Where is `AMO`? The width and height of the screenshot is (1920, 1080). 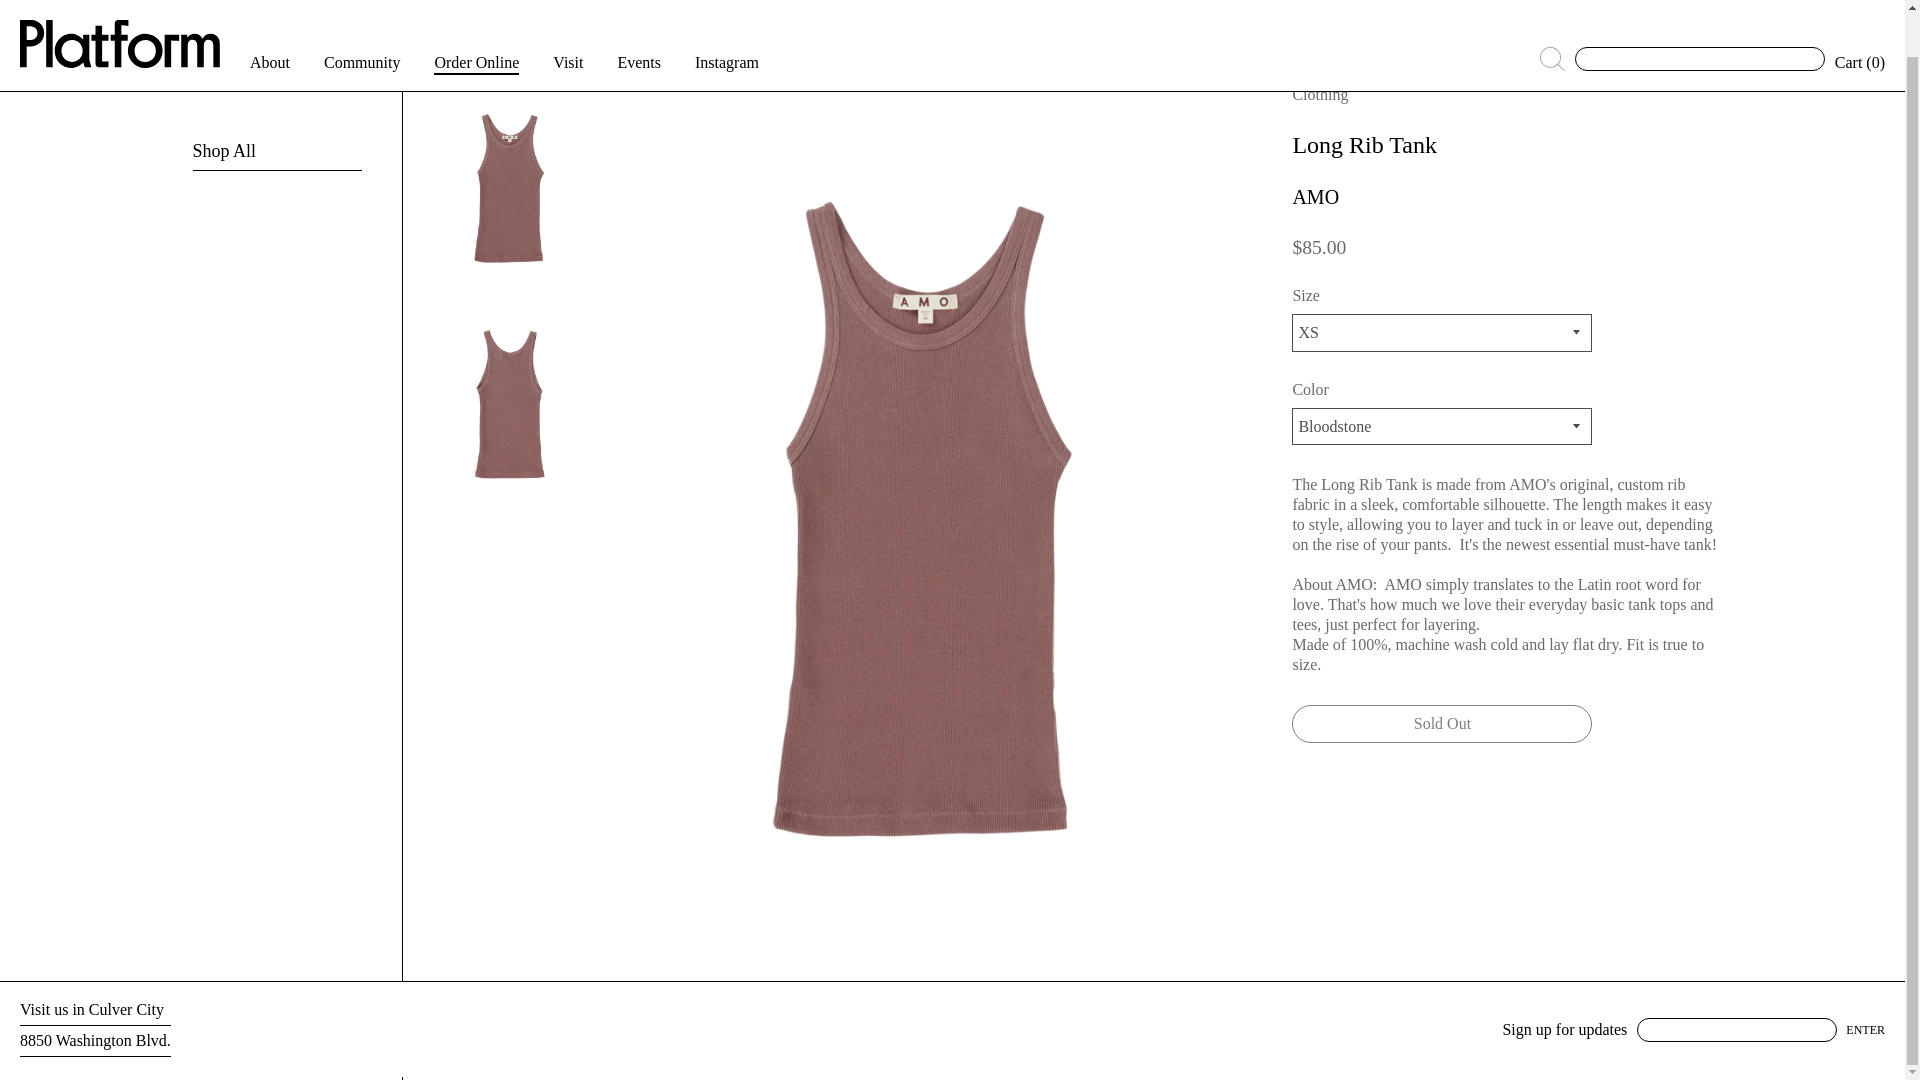
AMO is located at coordinates (1315, 196).